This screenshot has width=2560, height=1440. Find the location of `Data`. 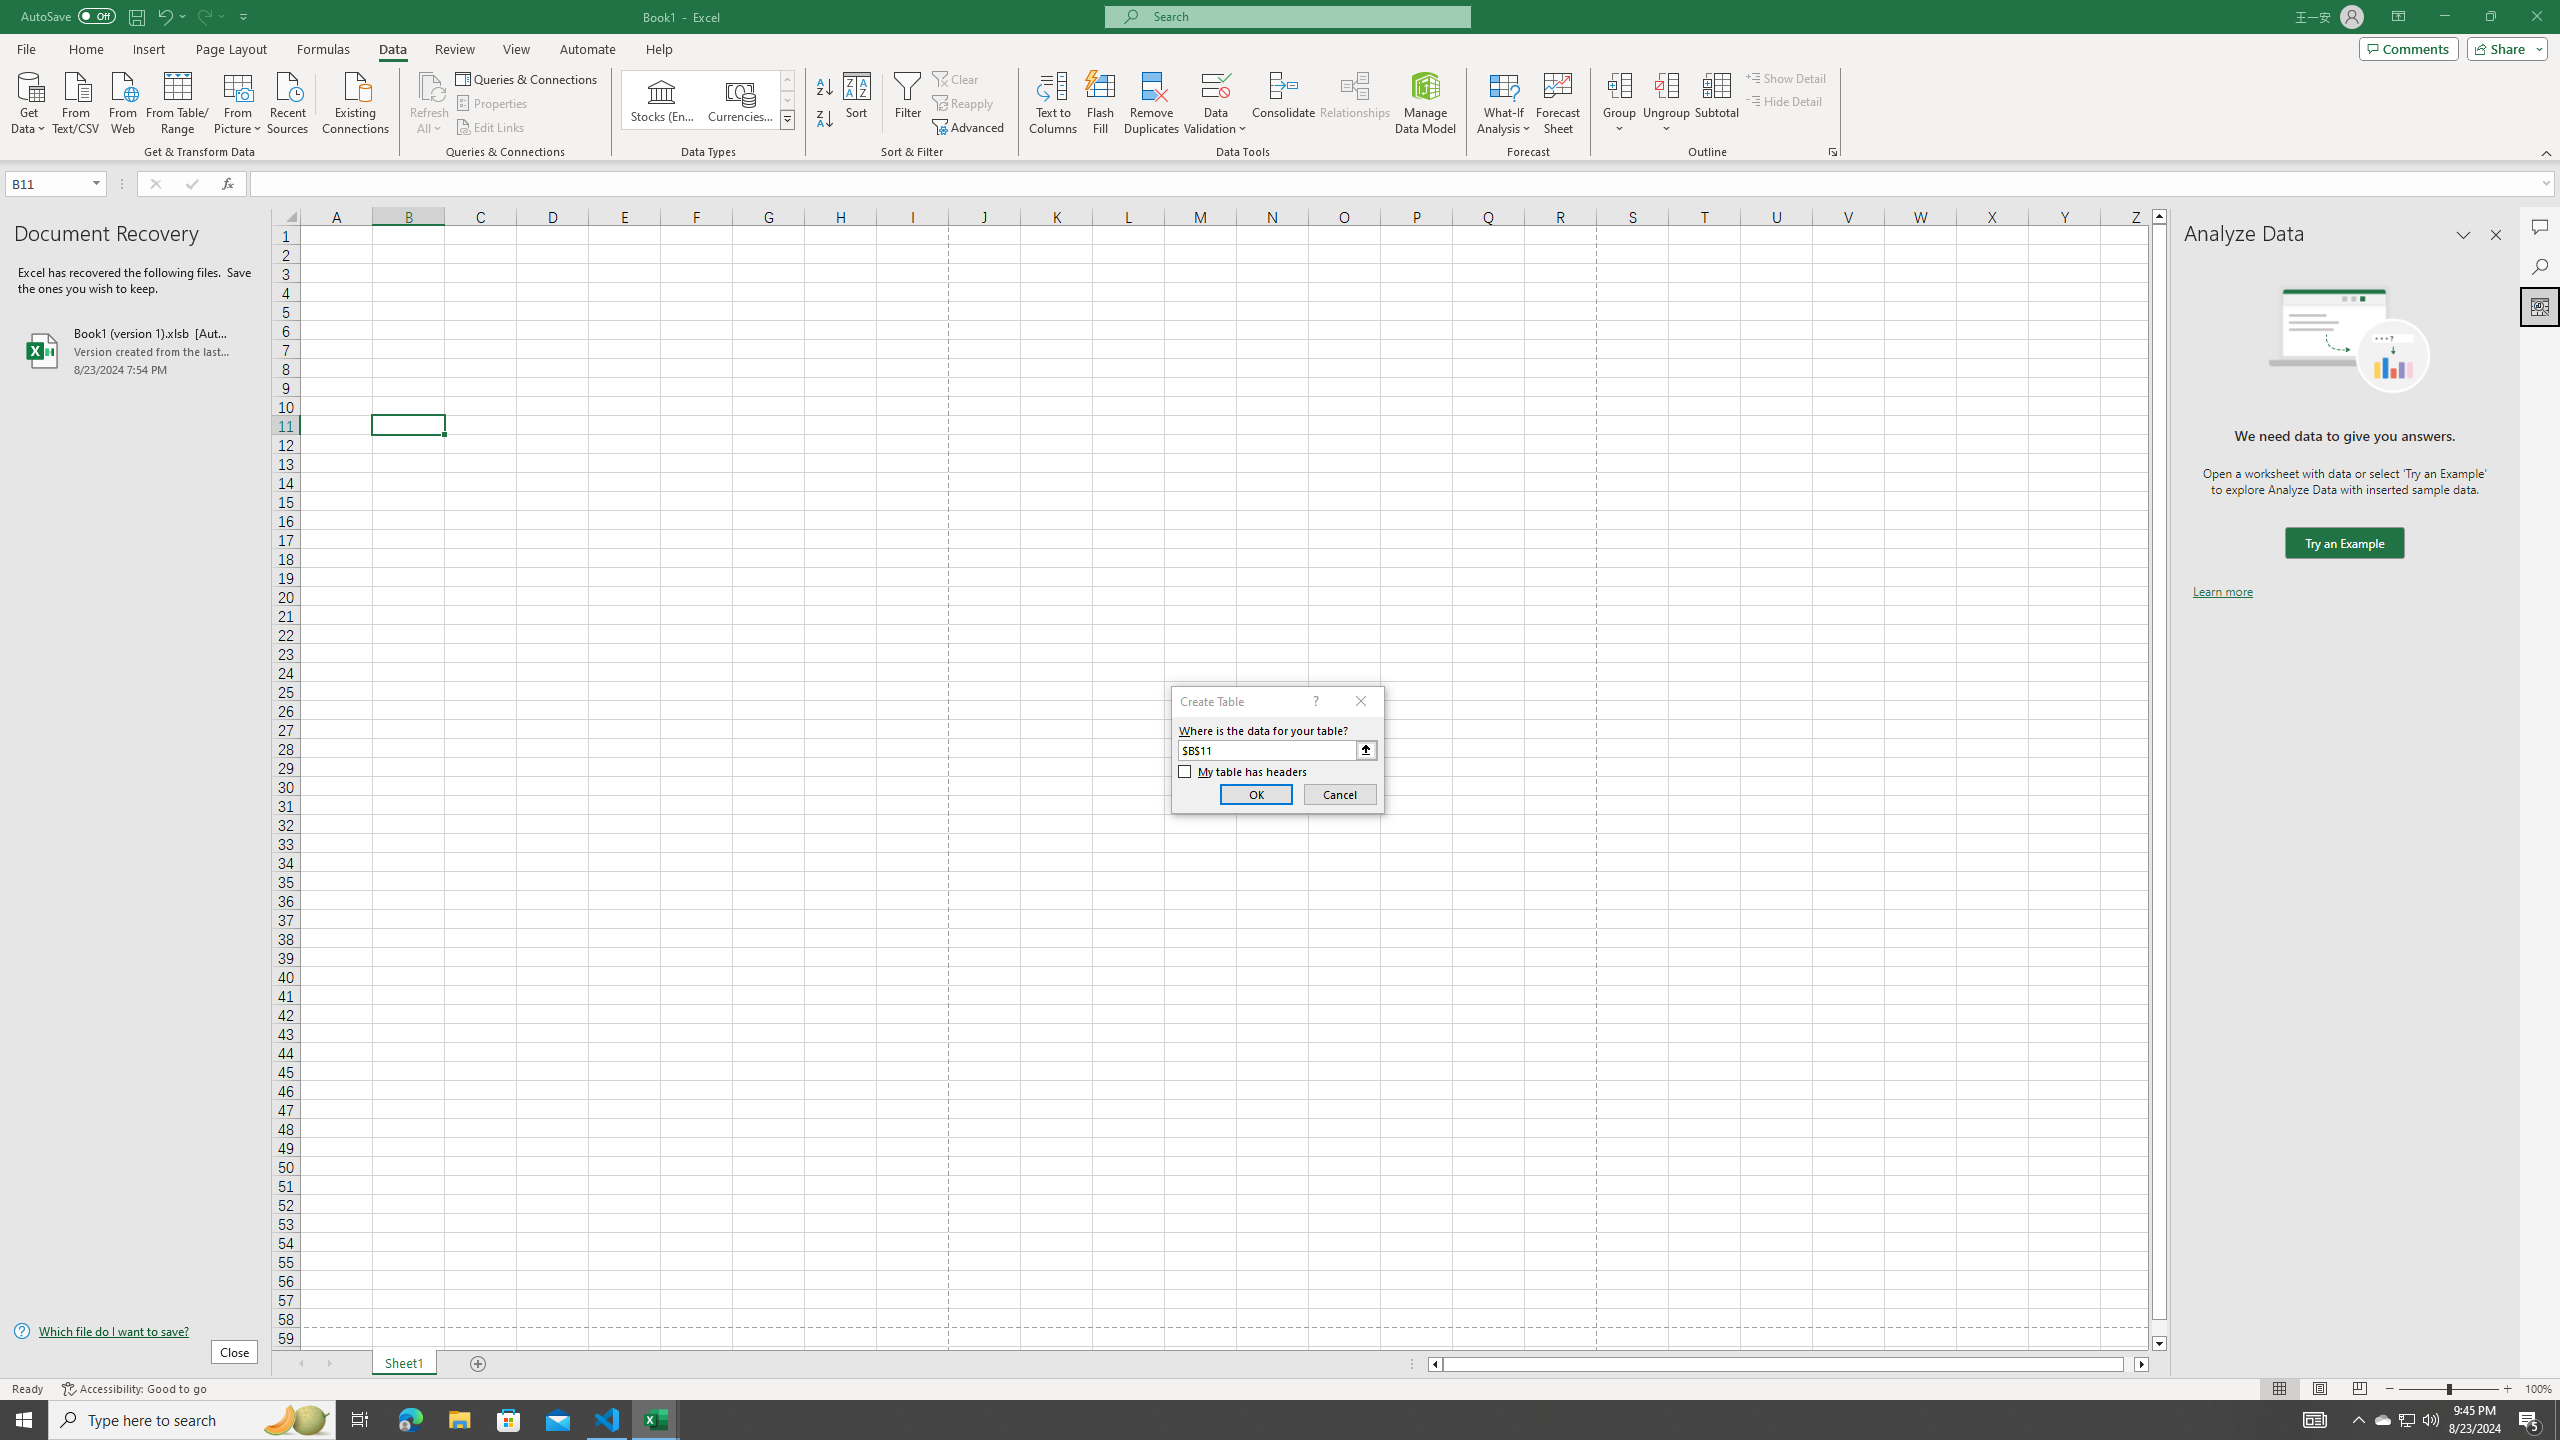

Data is located at coordinates (392, 49).